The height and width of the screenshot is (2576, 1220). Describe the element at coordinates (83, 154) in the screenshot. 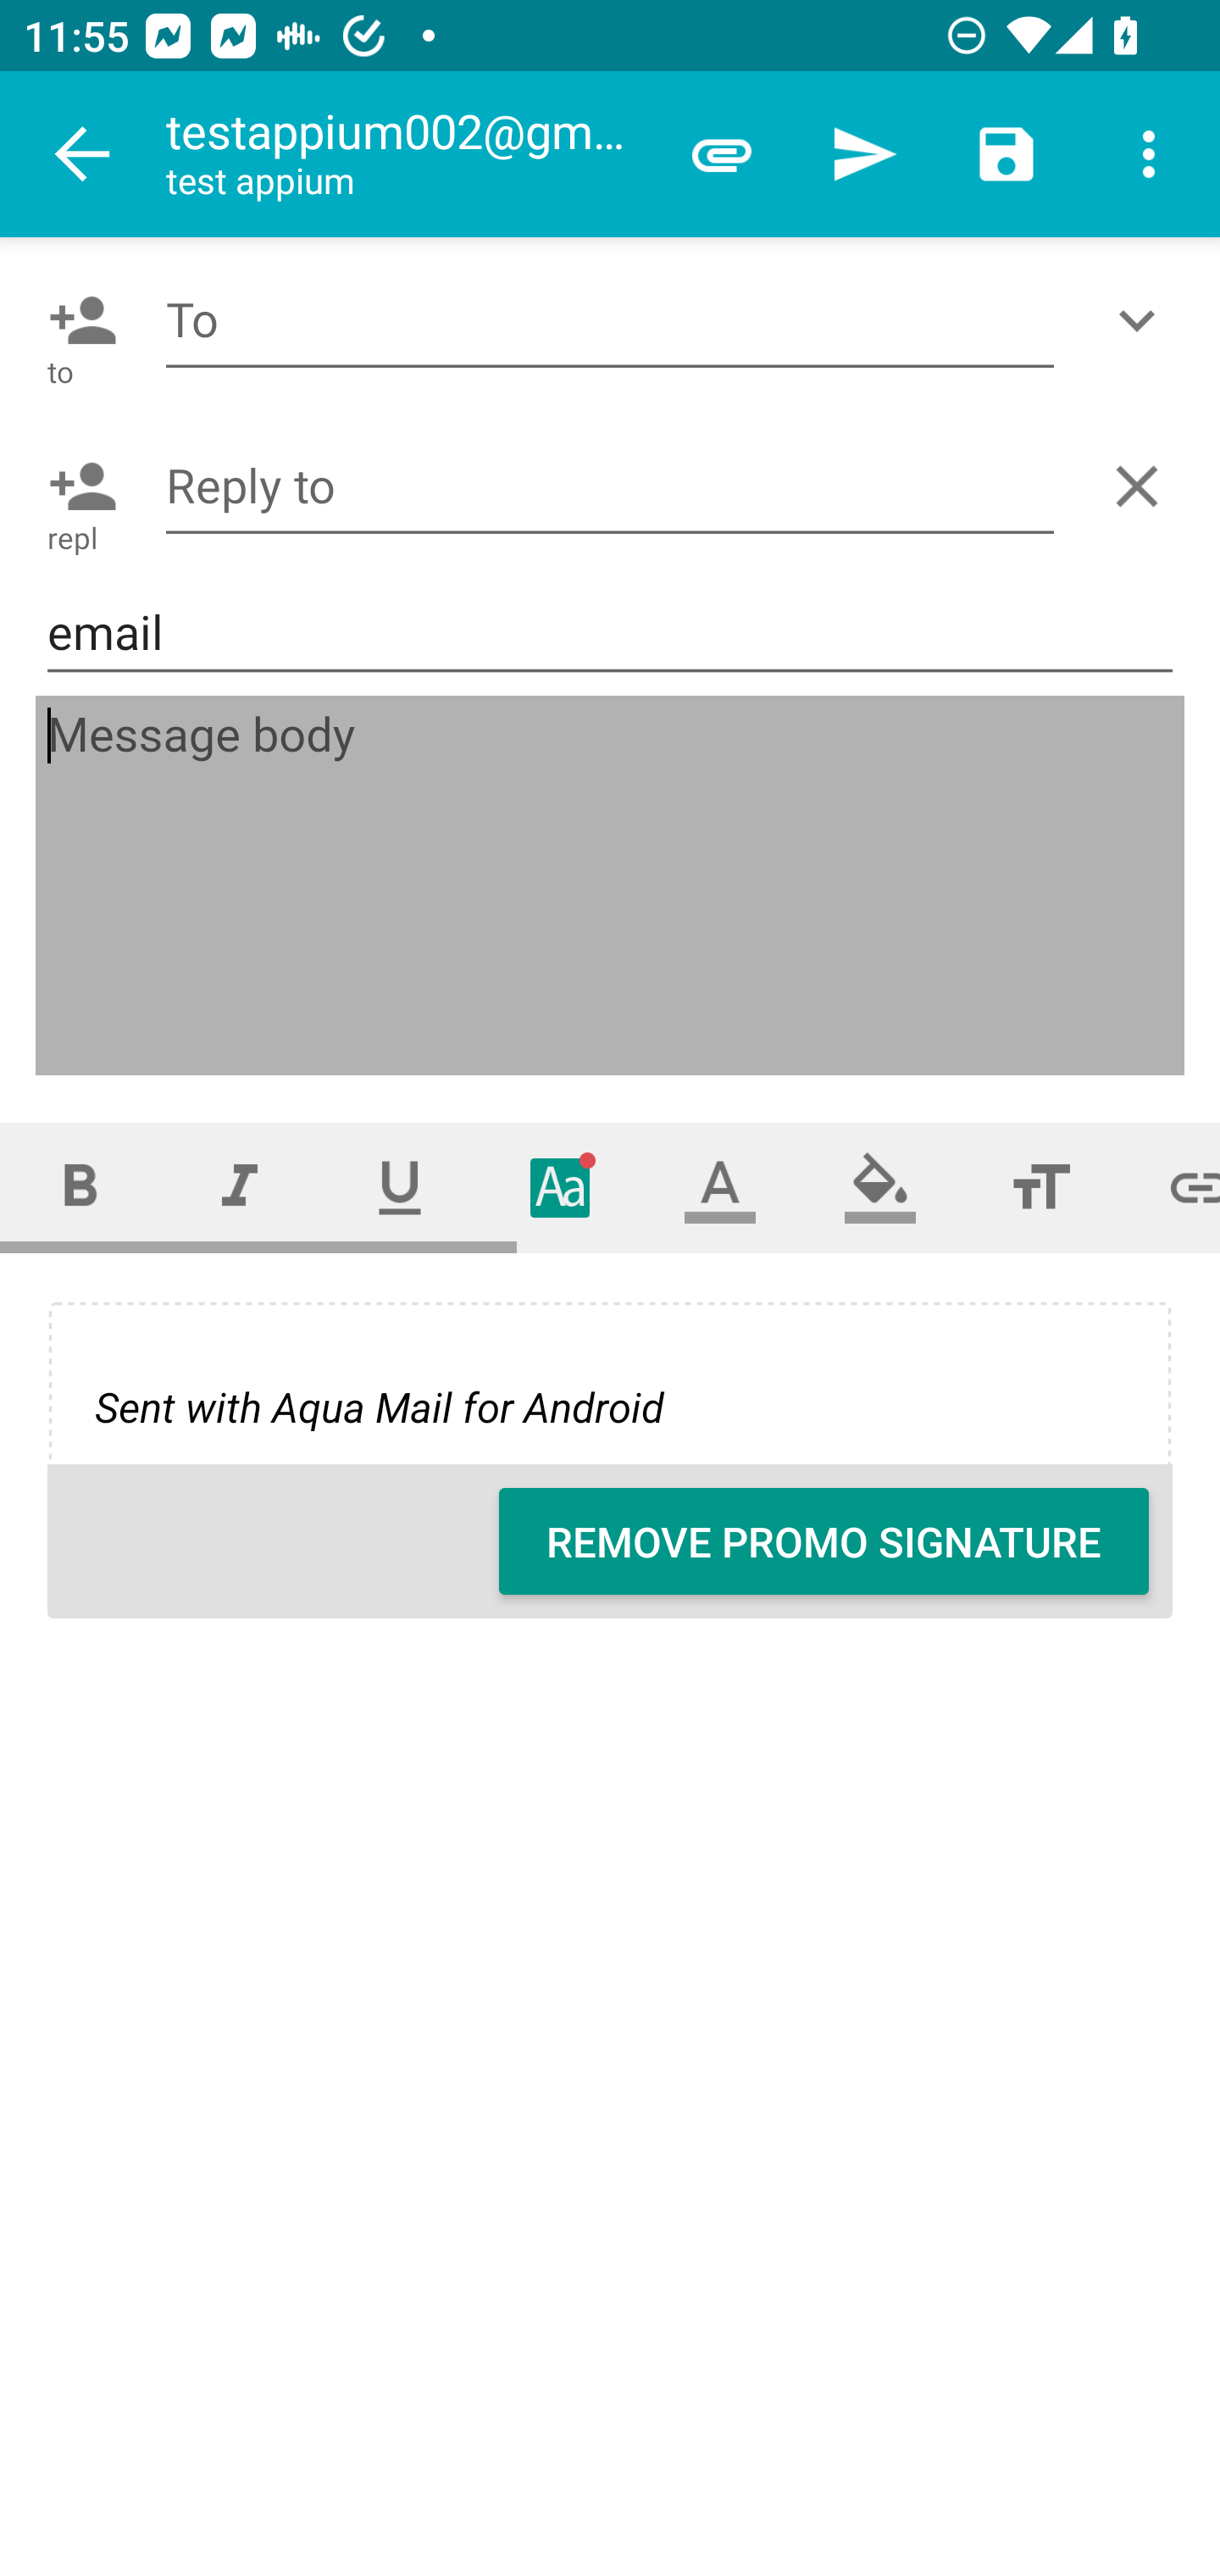

I see `Navigate up` at that location.